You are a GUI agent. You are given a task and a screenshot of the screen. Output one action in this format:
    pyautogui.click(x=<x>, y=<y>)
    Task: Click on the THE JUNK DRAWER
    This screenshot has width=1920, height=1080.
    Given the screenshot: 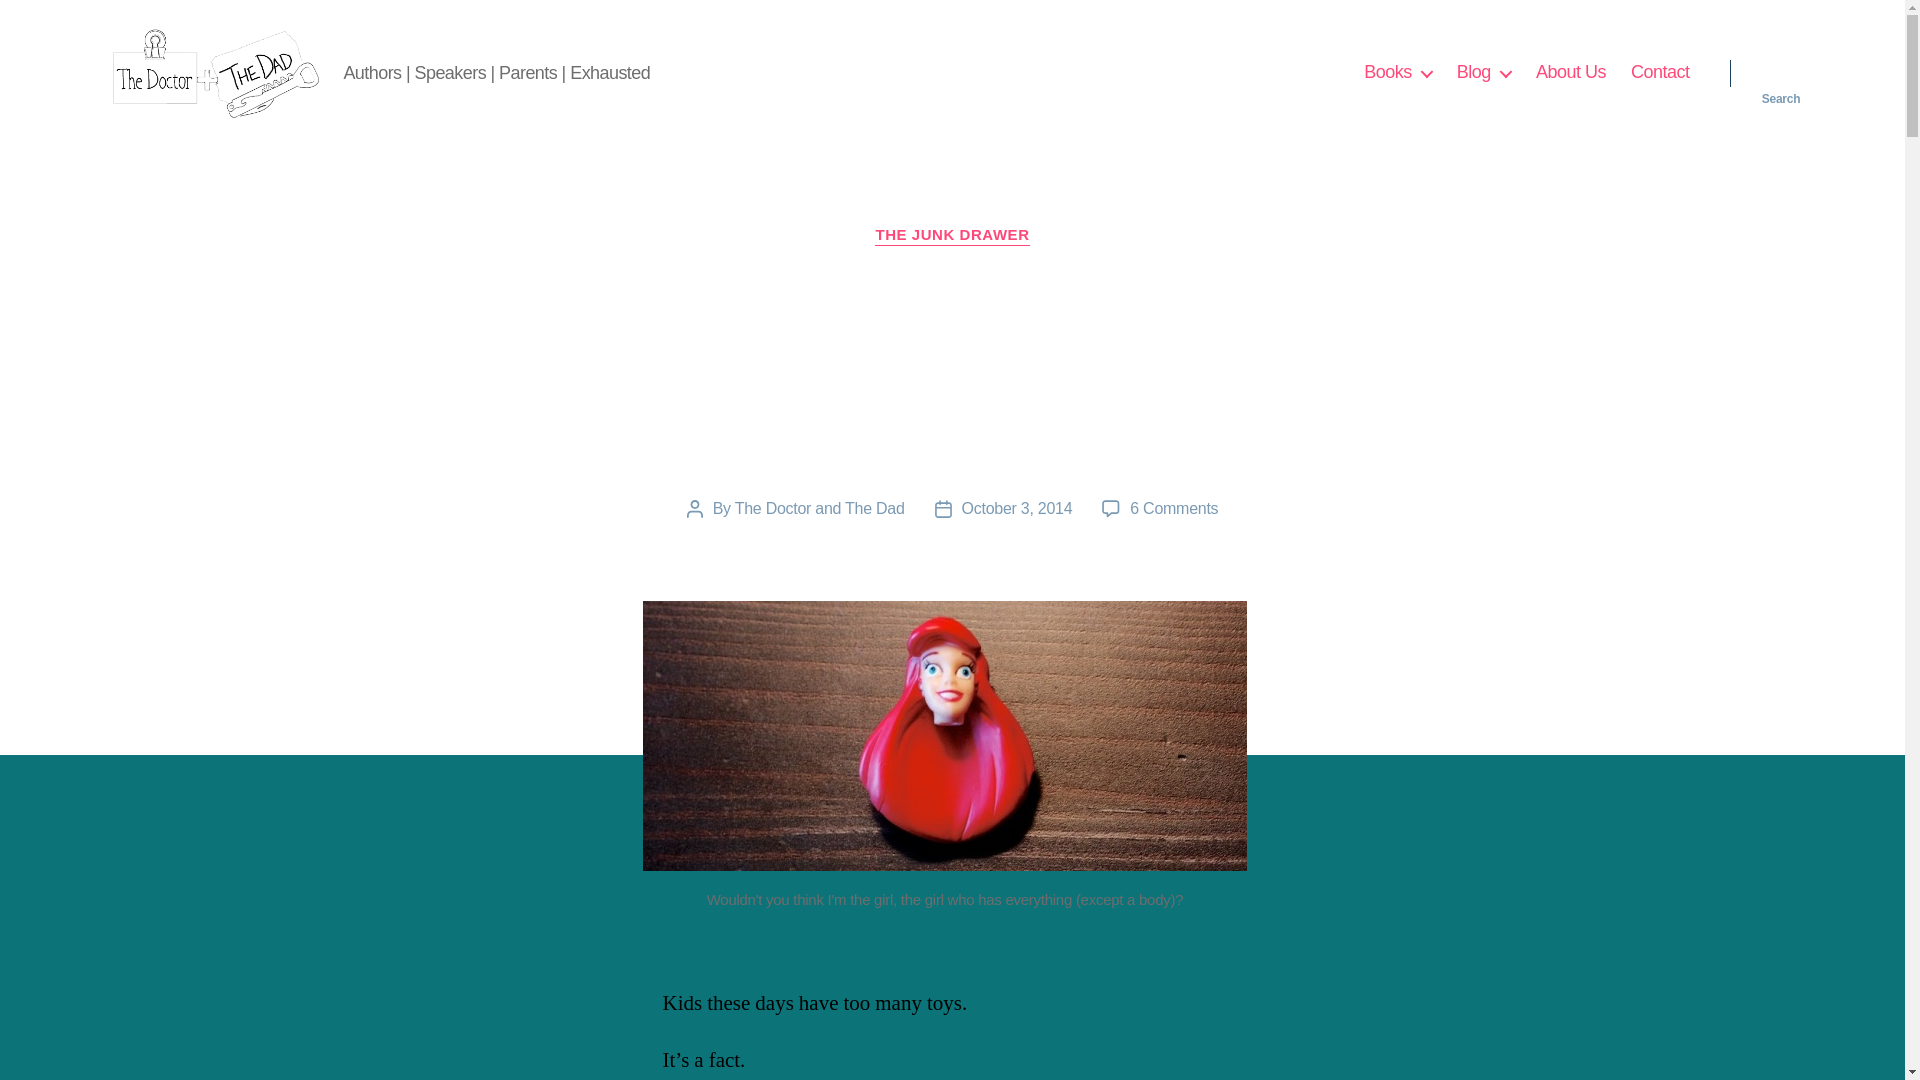 What is the action you would take?
    pyautogui.click(x=952, y=236)
    